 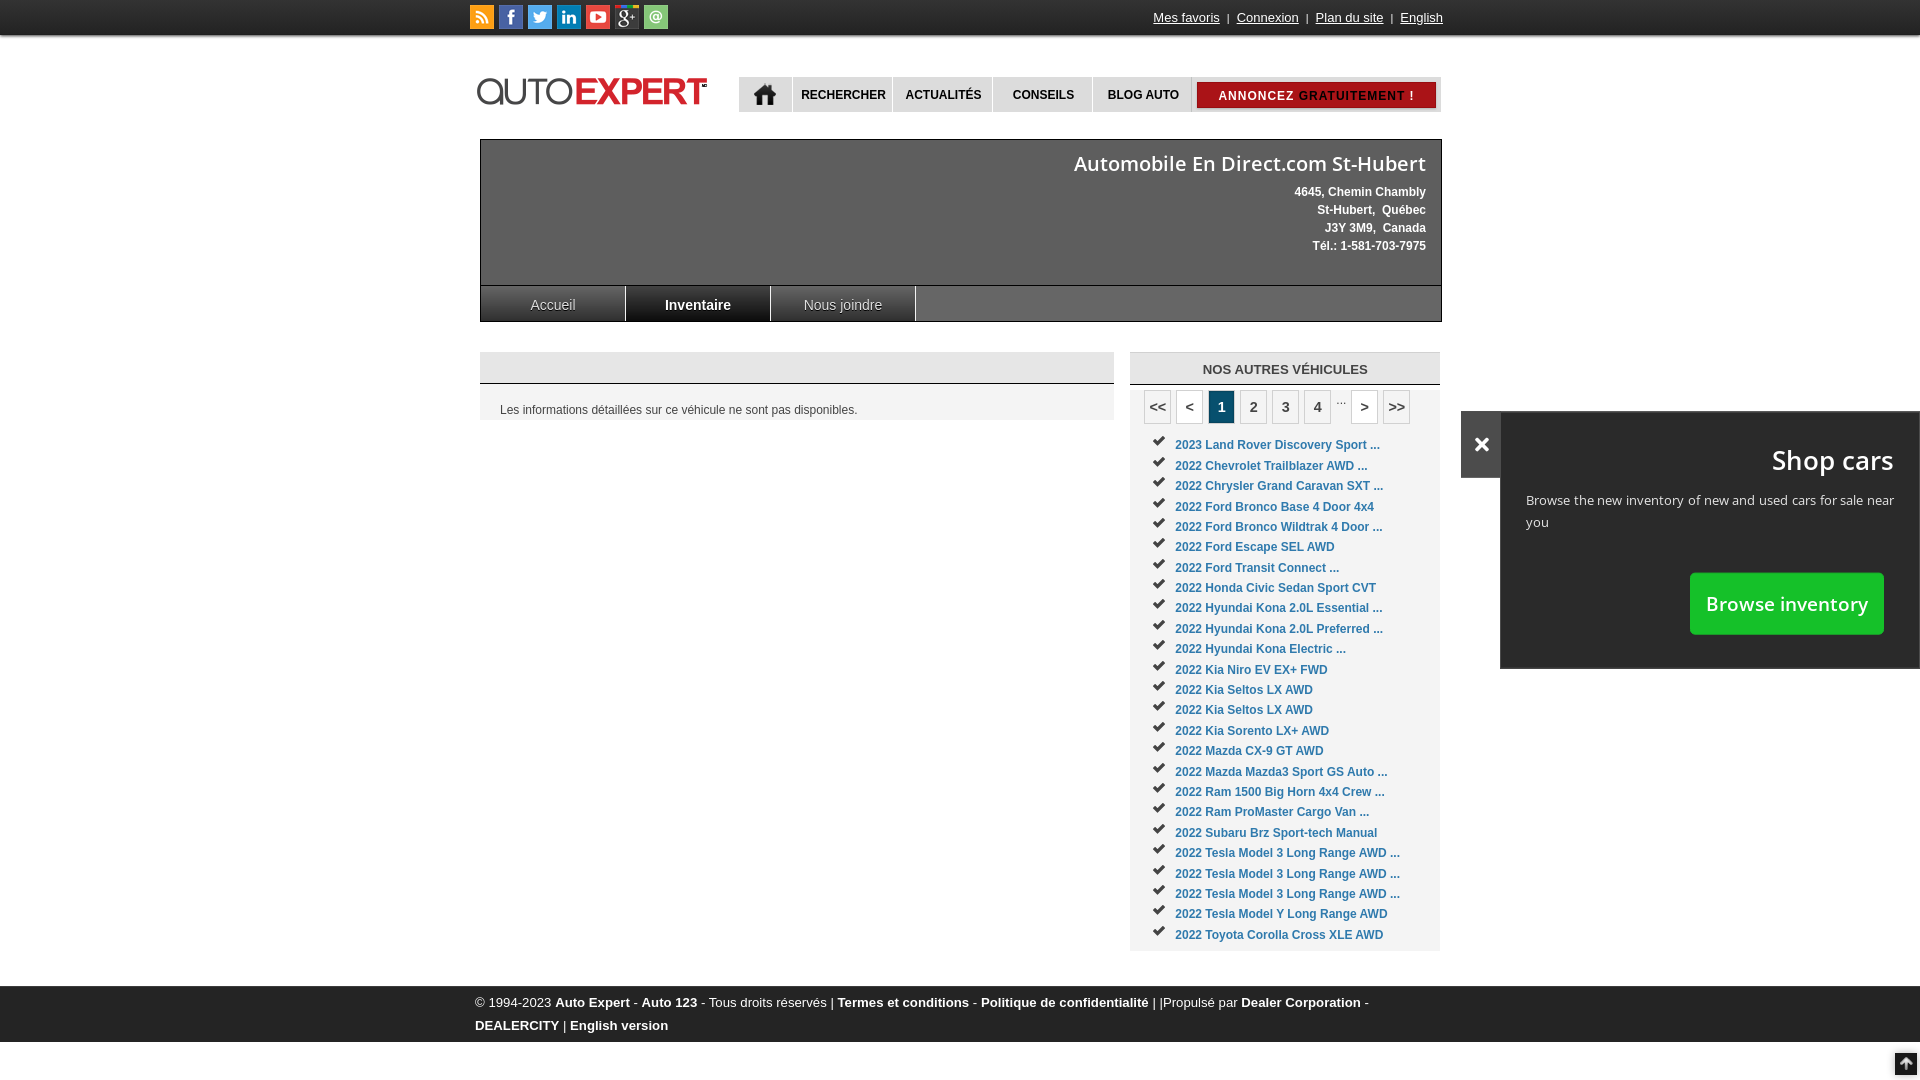 I want to click on ACCUEIL, so click(x=766, y=94).